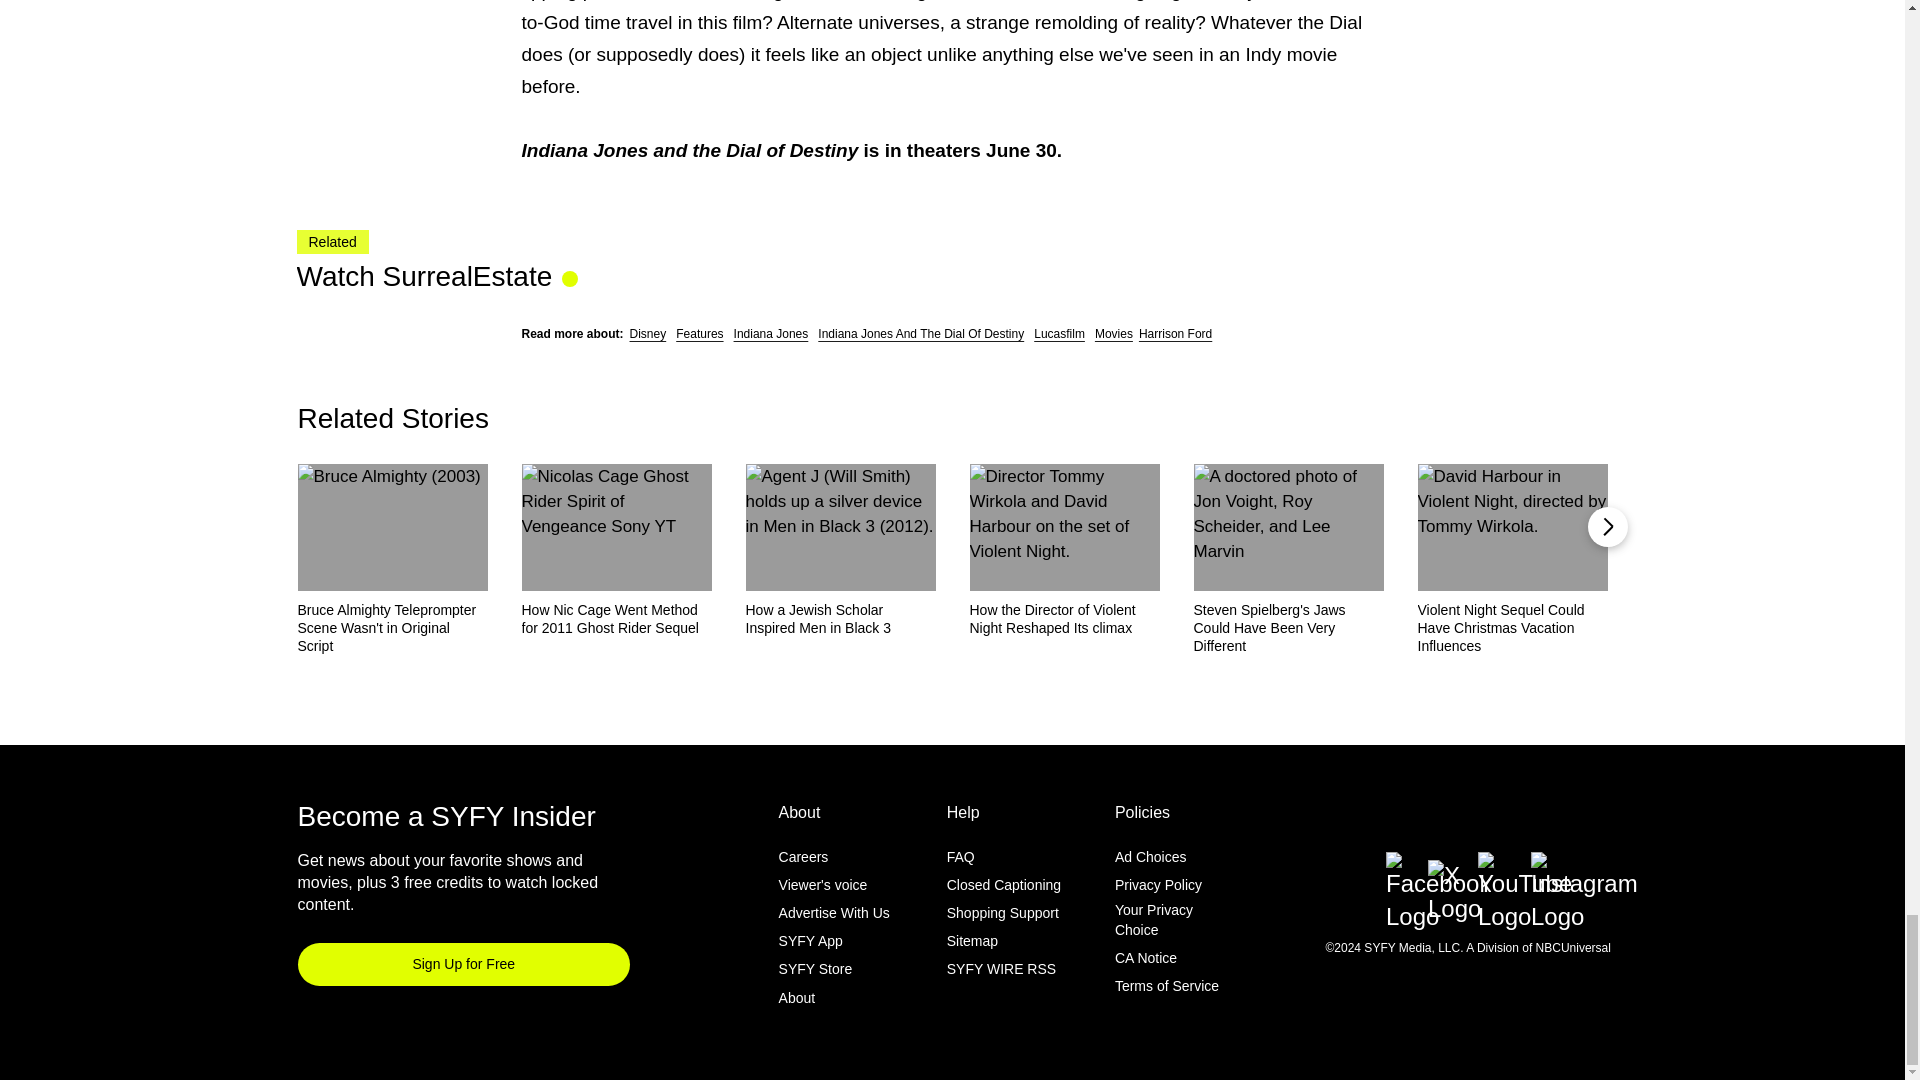 This screenshot has height=1080, width=1920. What do you see at coordinates (770, 334) in the screenshot?
I see `Indiana Jones` at bounding box center [770, 334].